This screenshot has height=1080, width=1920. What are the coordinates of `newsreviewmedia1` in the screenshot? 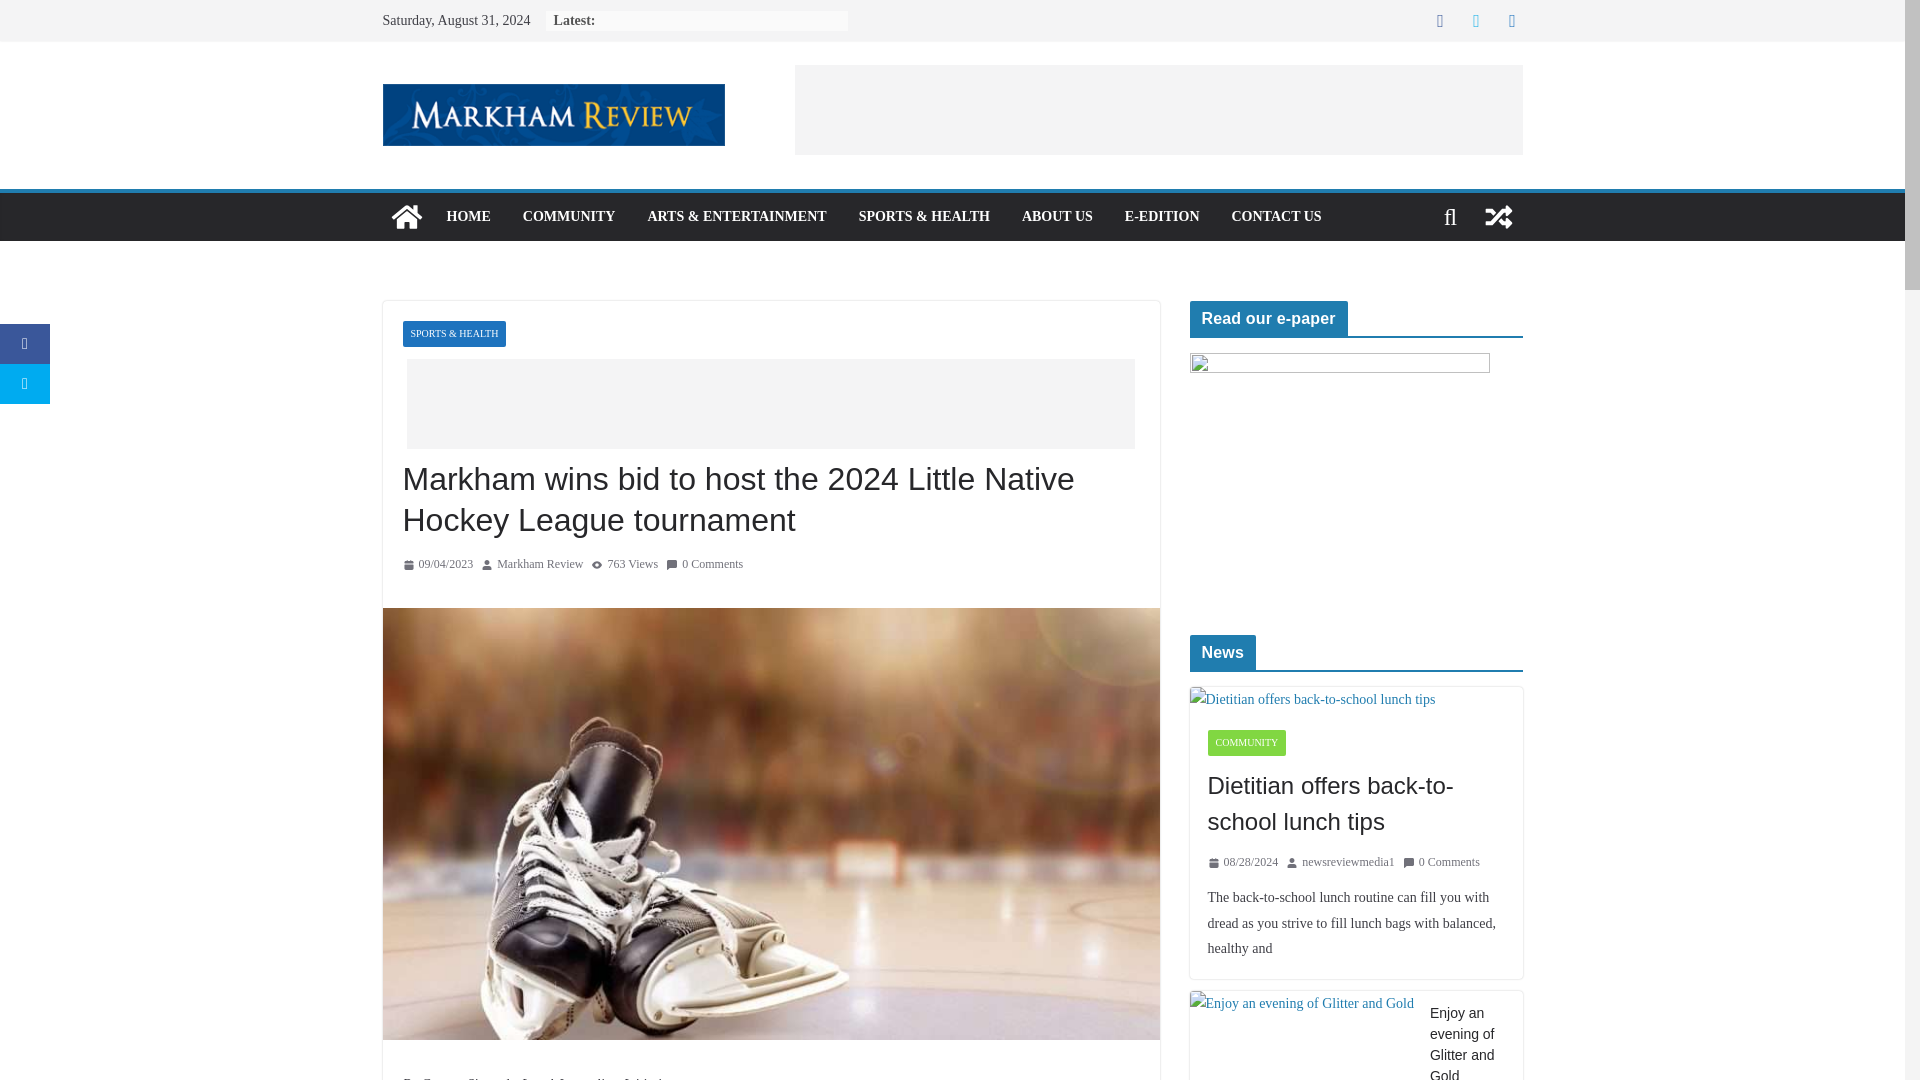 It's located at (1348, 862).